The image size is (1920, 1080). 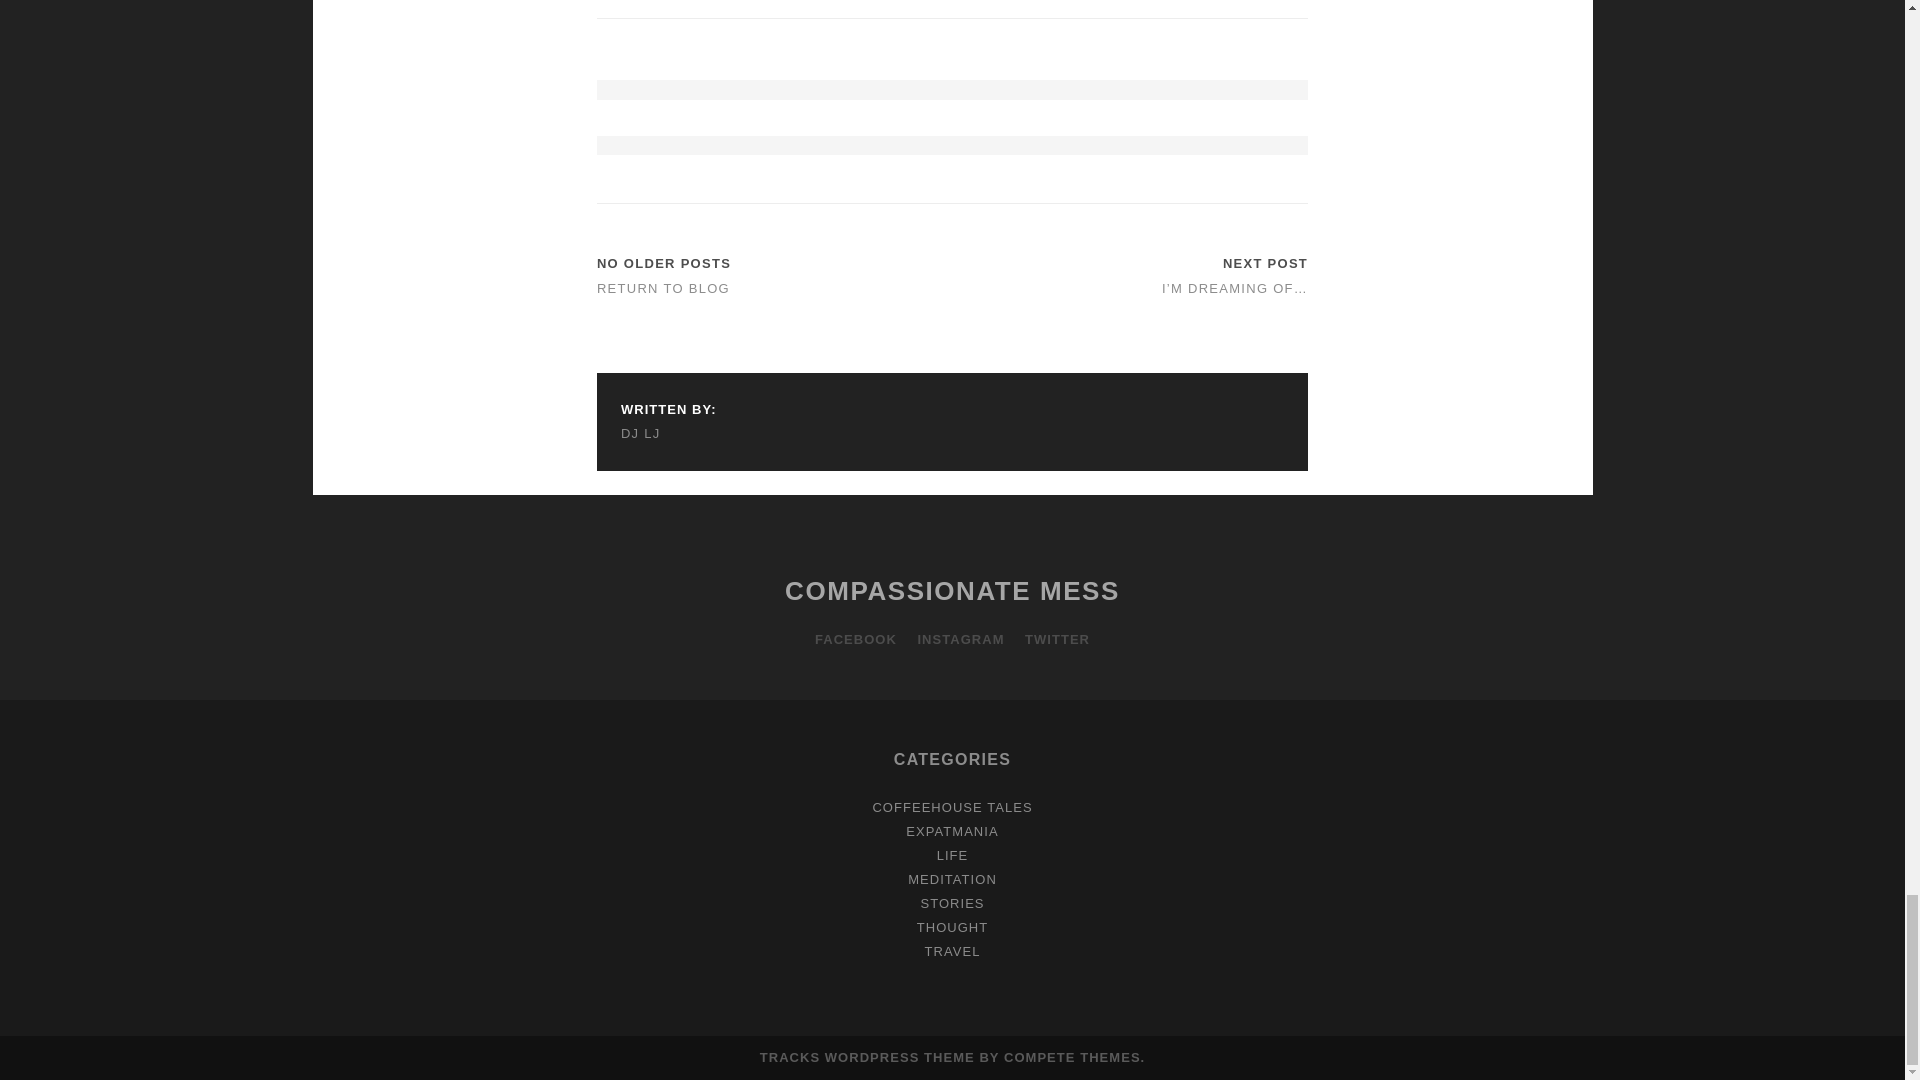 What do you see at coordinates (668, 434) in the screenshot?
I see `DJ LJ` at bounding box center [668, 434].